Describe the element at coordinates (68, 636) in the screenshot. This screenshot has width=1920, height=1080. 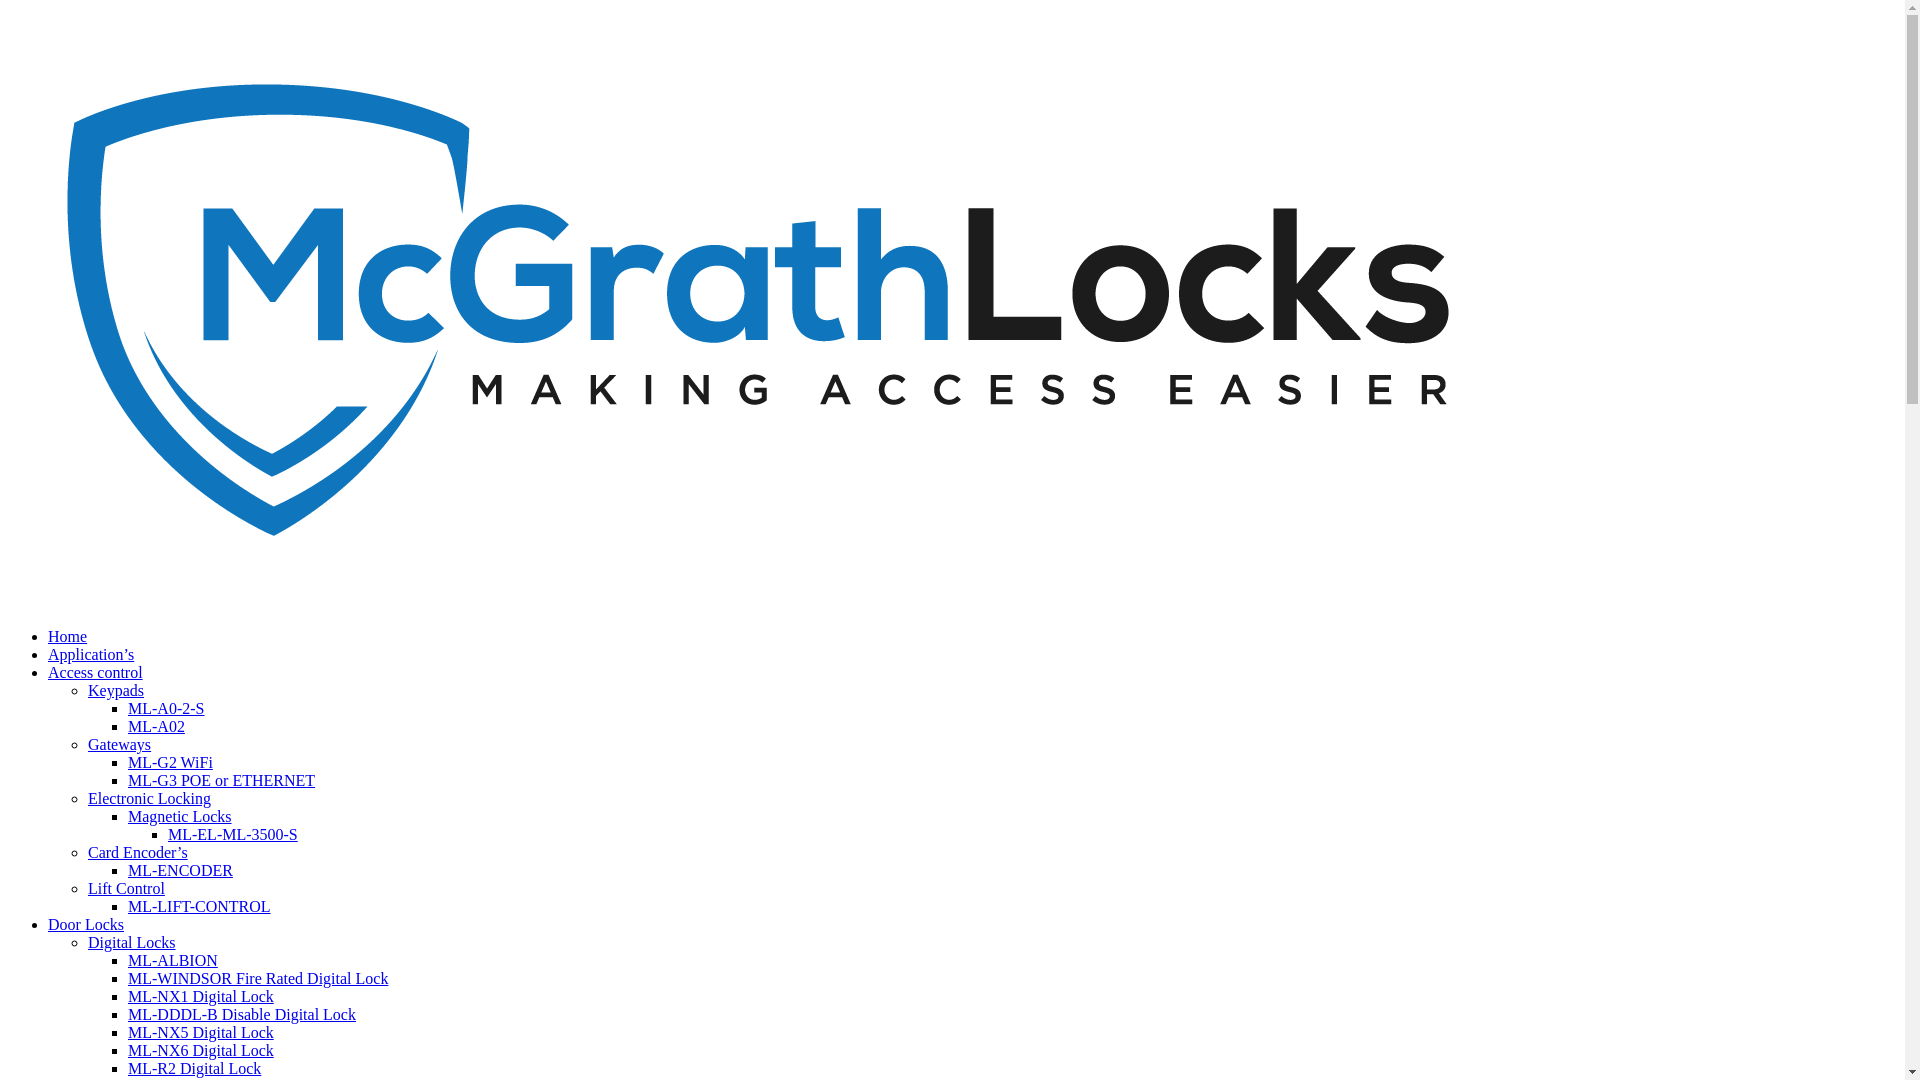
I see `Home` at that location.